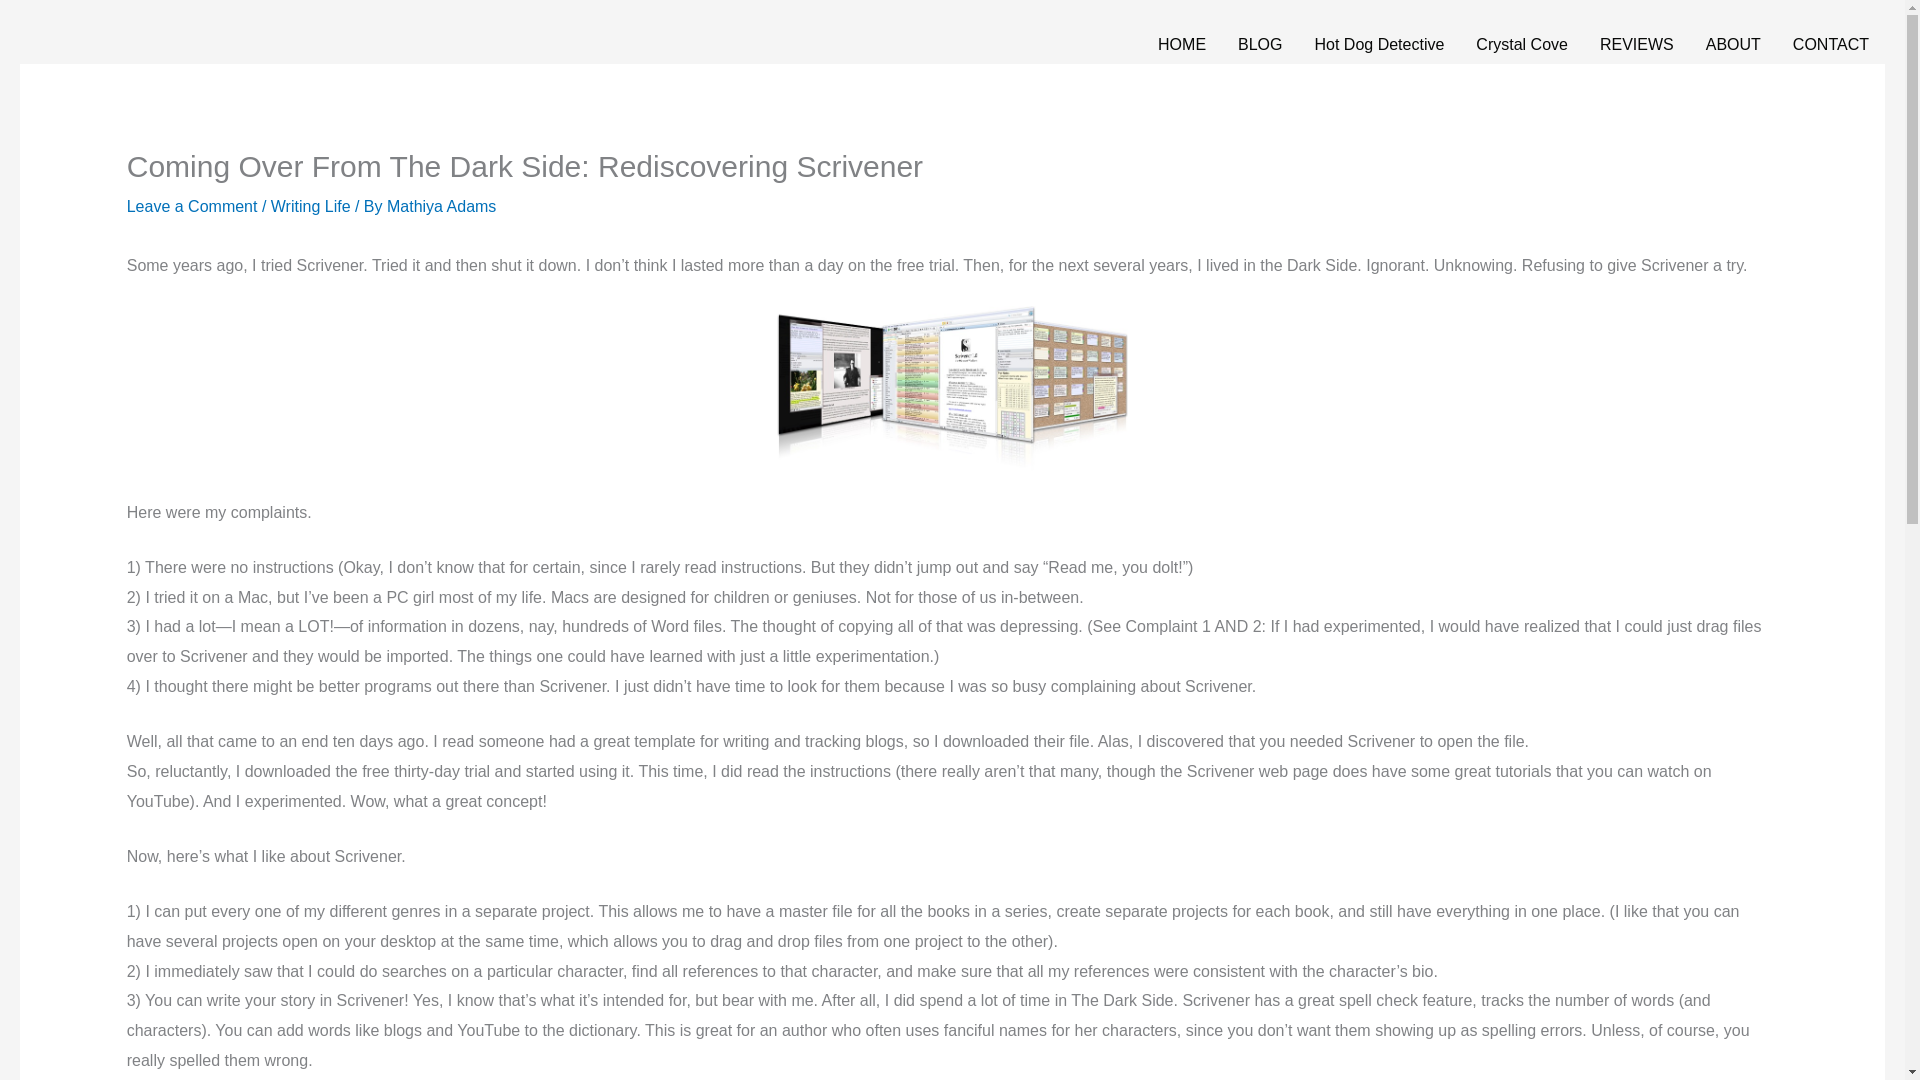 This screenshot has height=1080, width=1920. I want to click on BLOG, so click(1259, 44).